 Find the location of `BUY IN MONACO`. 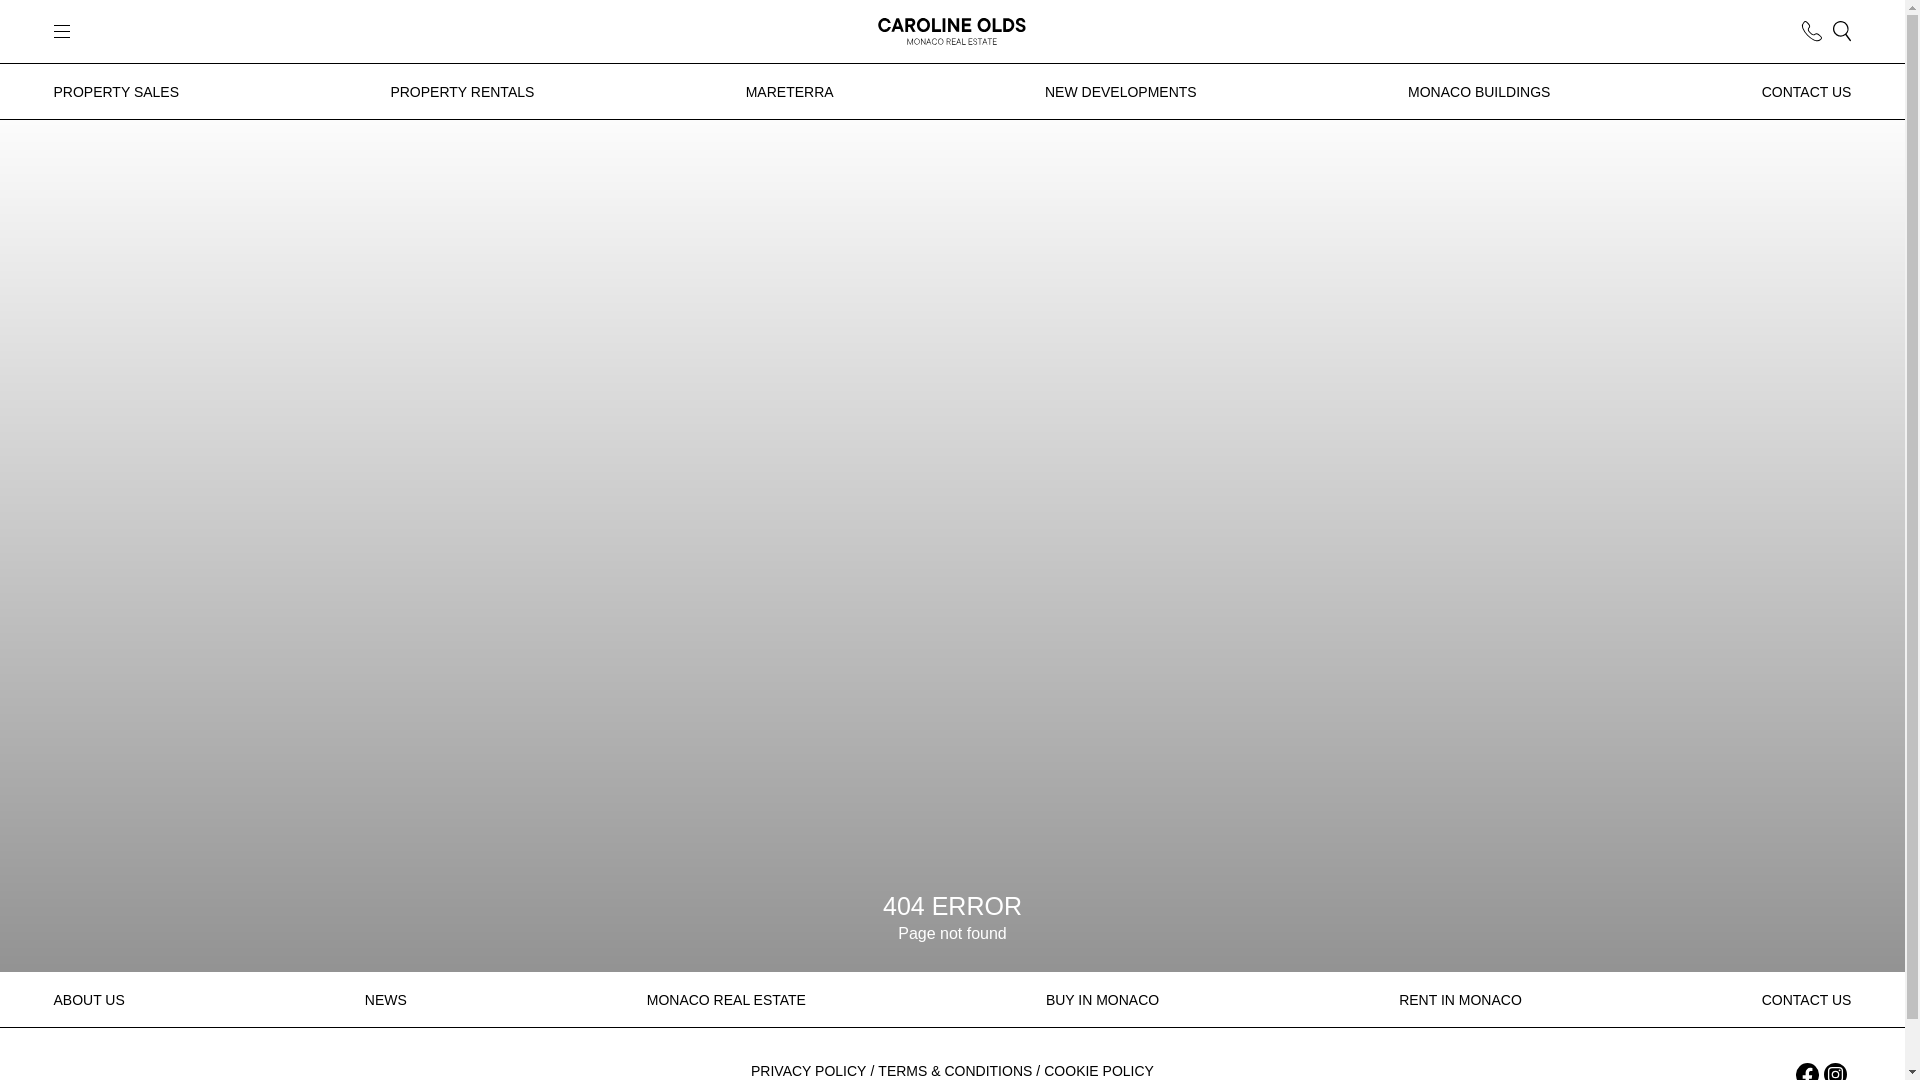

BUY IN MONACO is located at coordinates (1102, 1000).